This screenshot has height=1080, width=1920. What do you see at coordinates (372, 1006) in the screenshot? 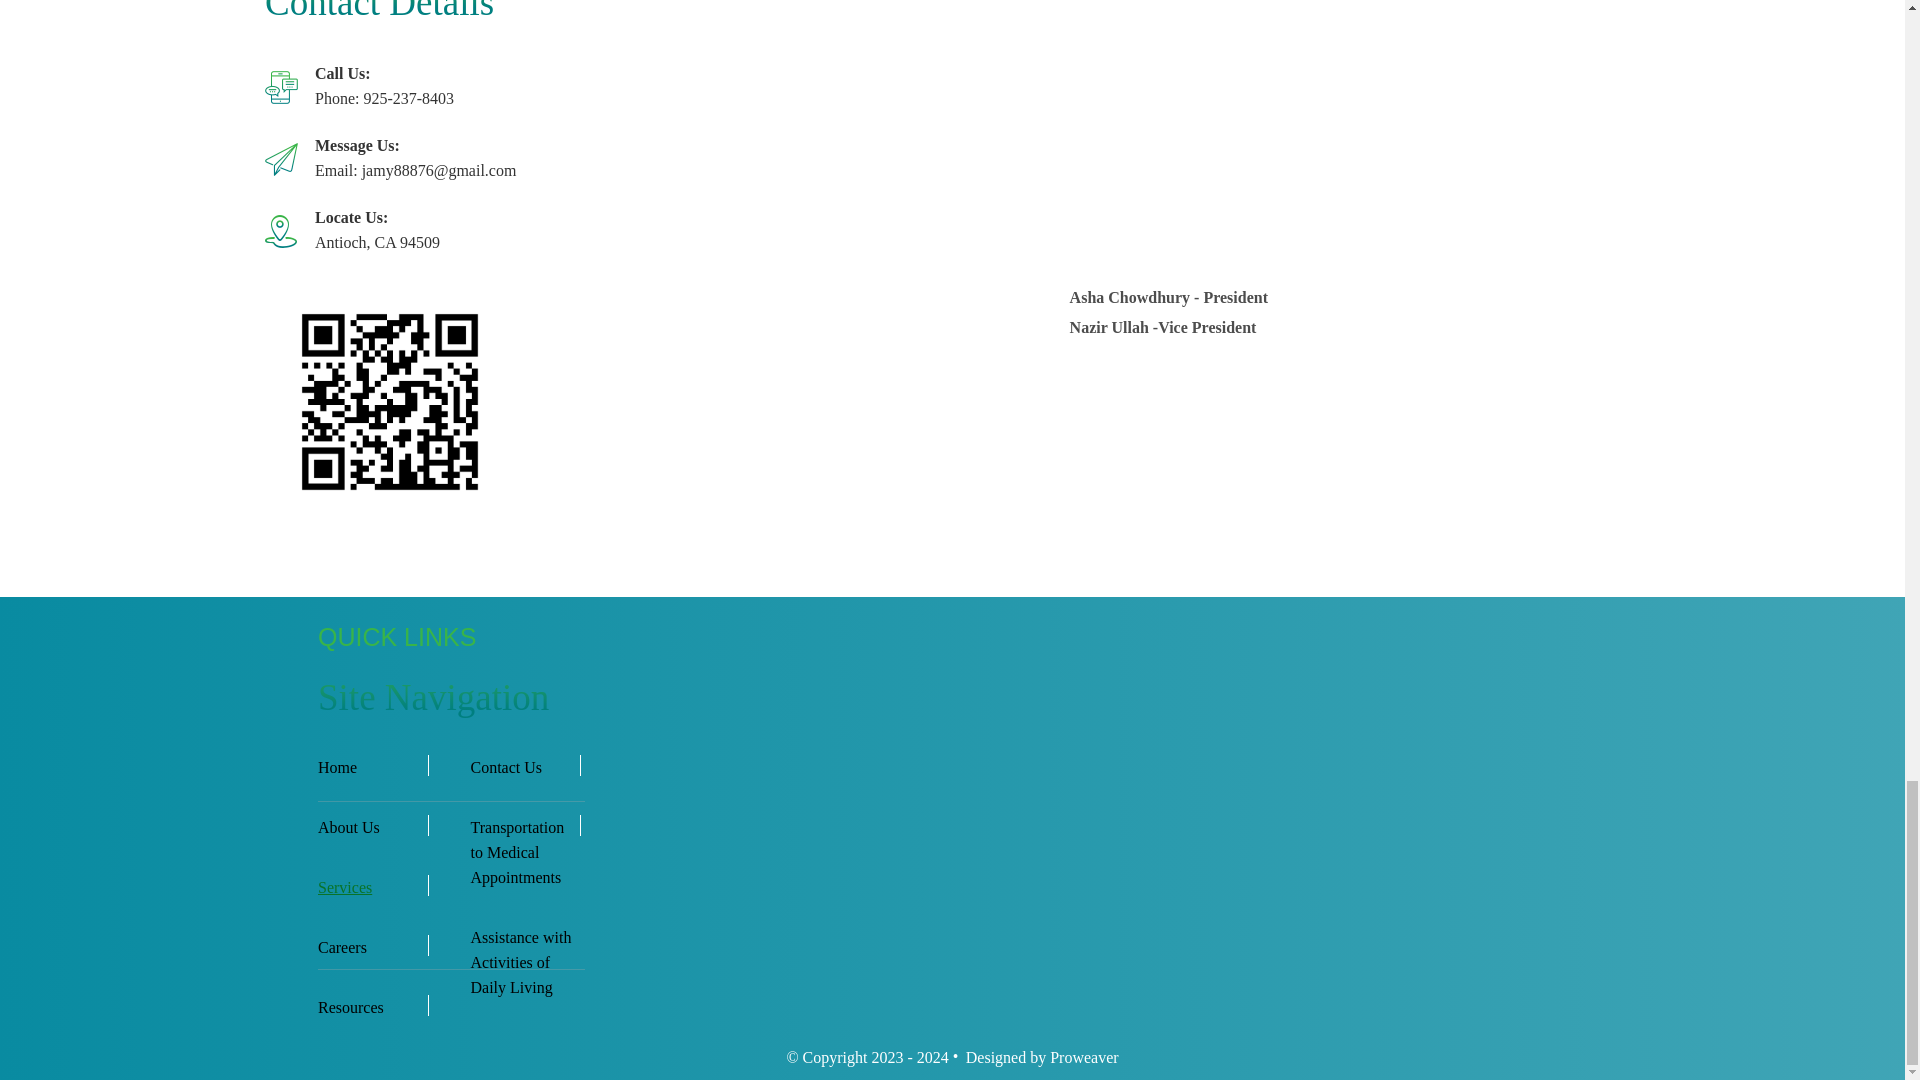
I see `Resources` at bounding box center [372, 1006].